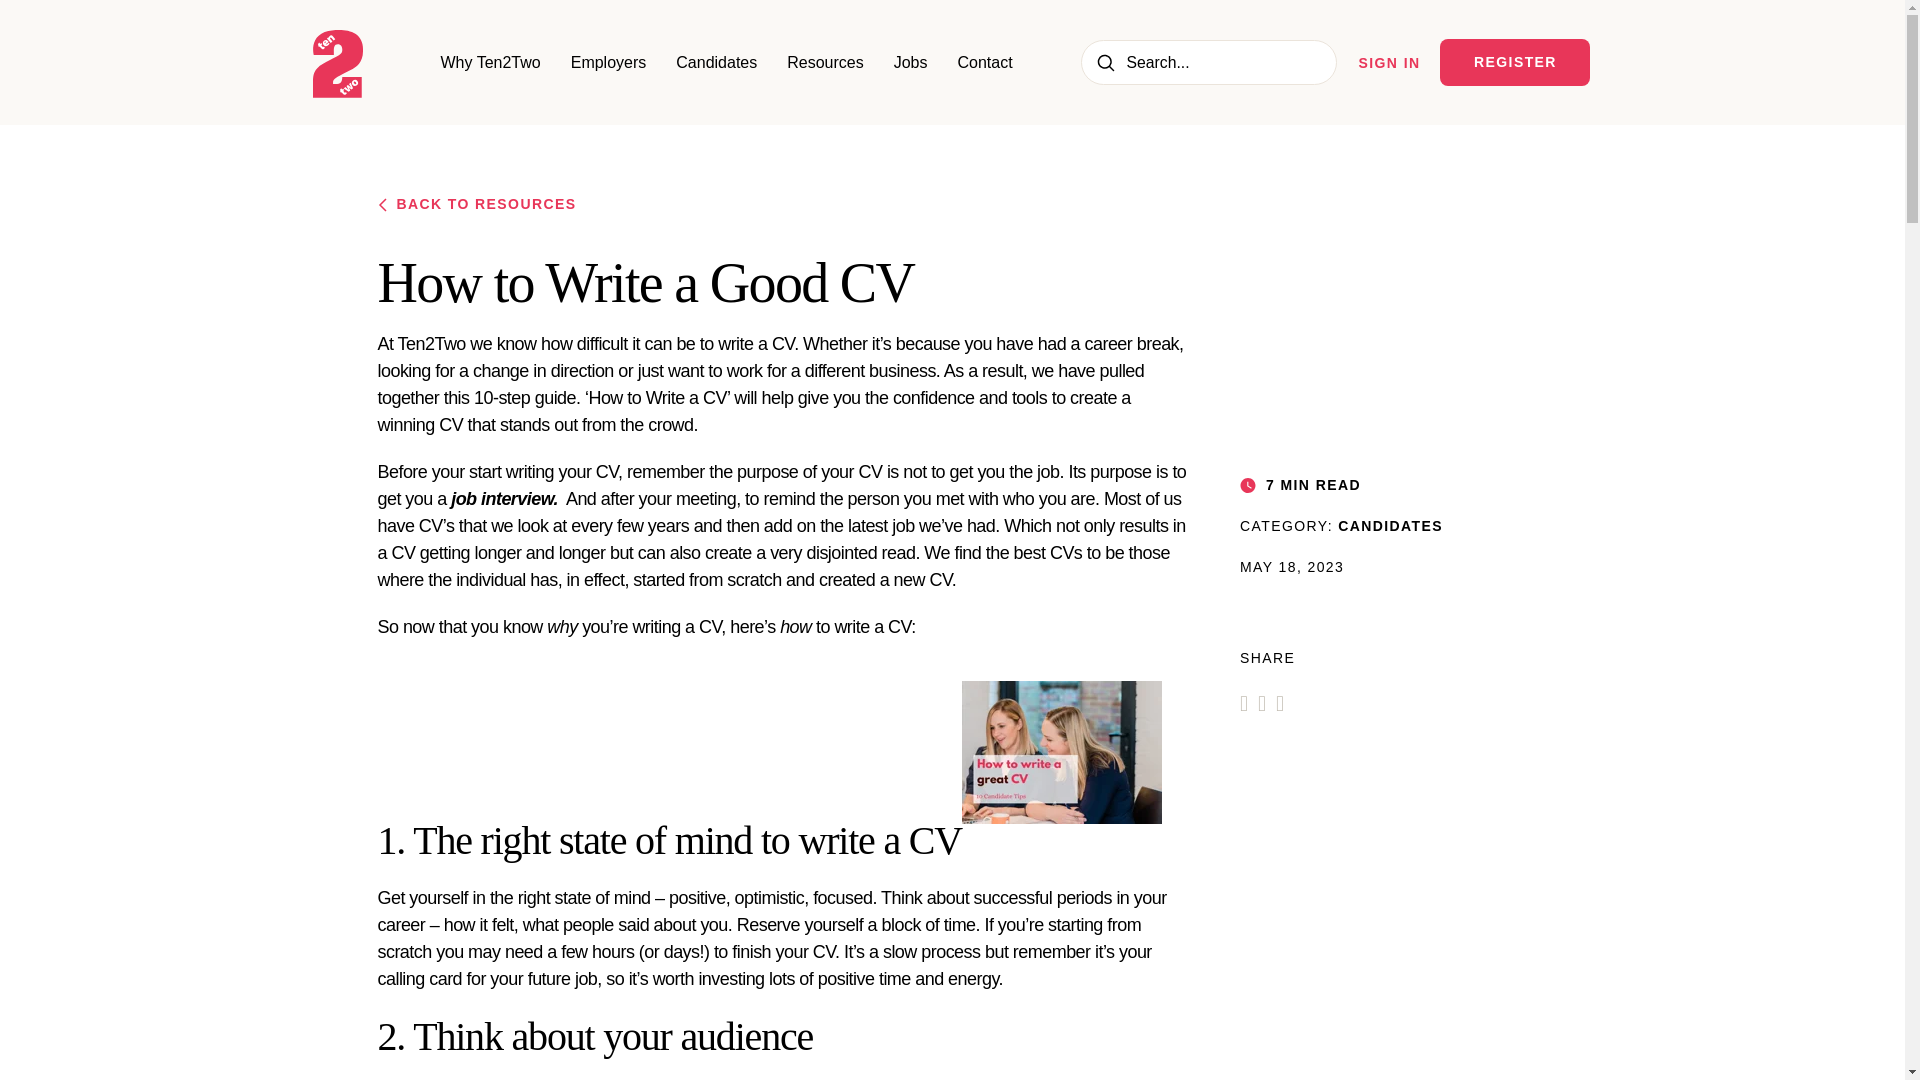 The image size is (1920, 1080). Describe the element at coordinates (1390, 63) in the screenshot. I see `SIGN IN` at that location.